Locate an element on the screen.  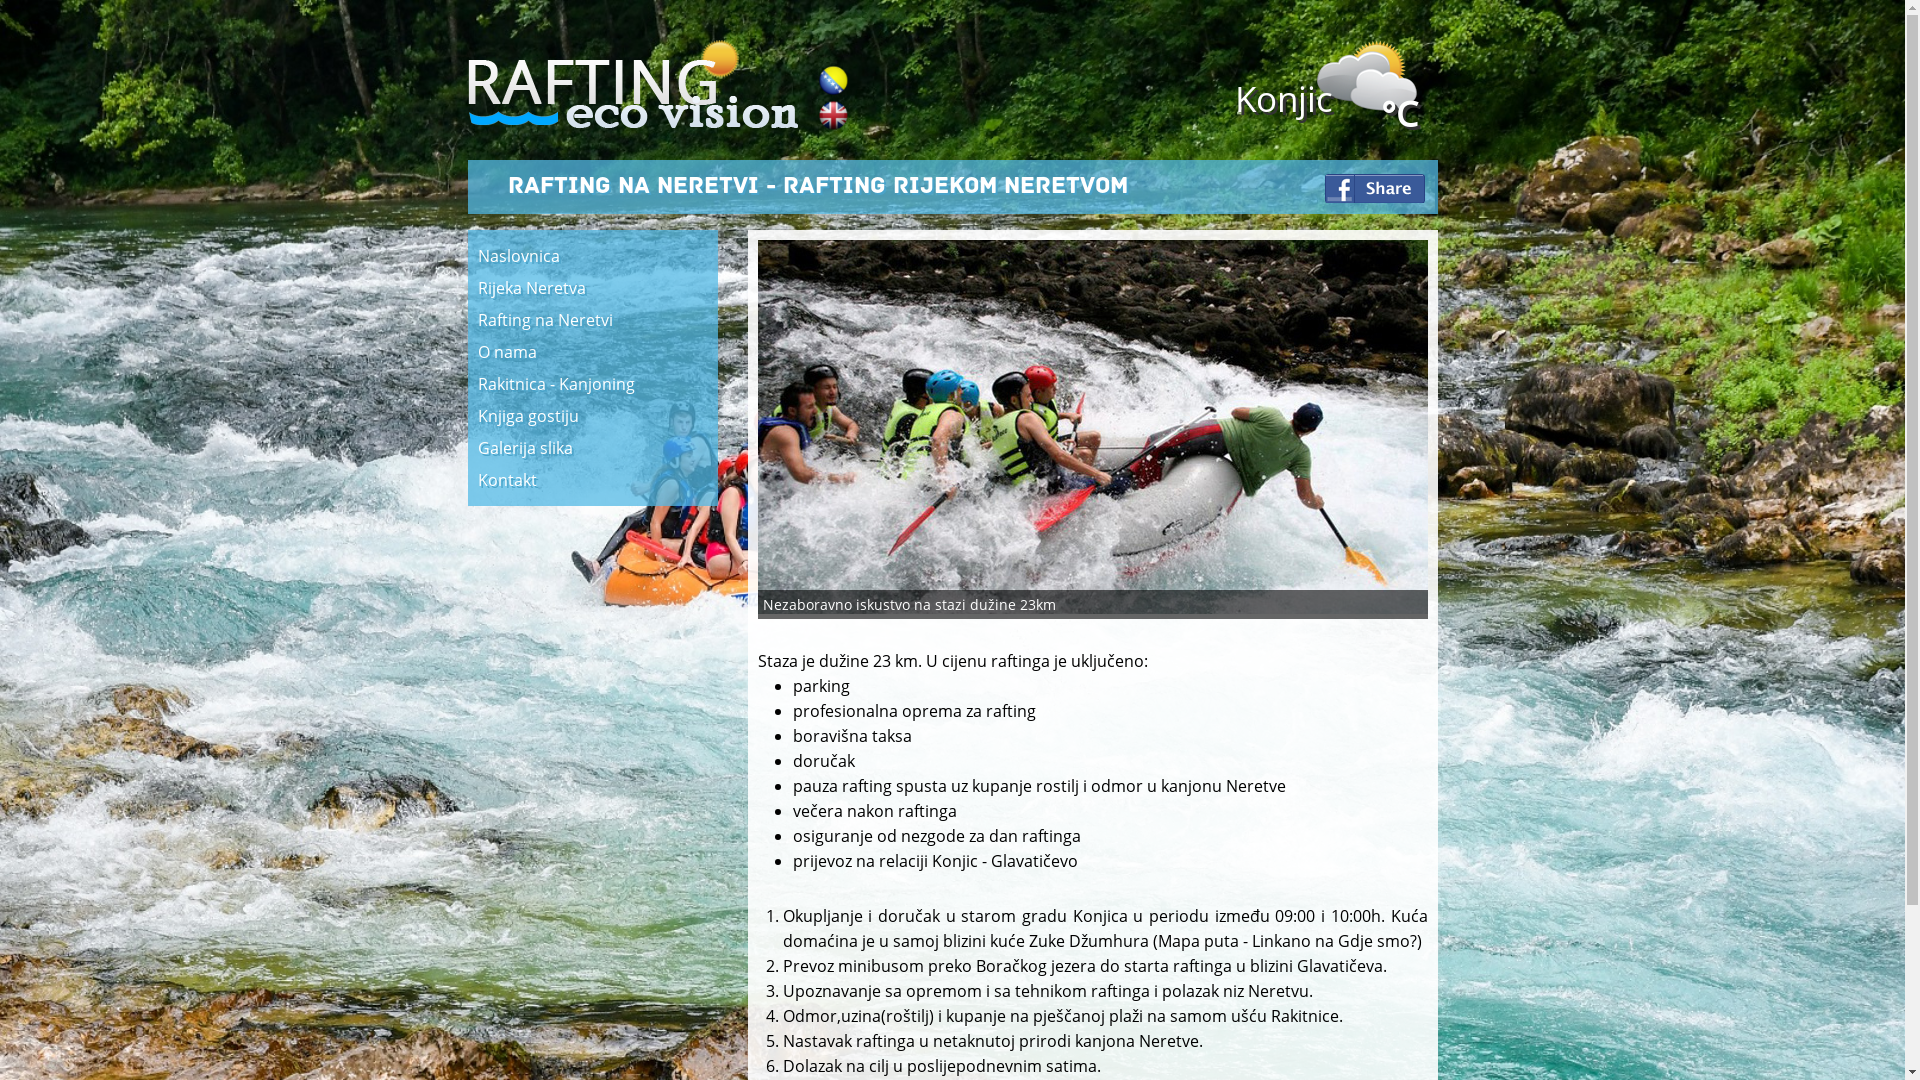
Rakitnica - Kanjoning is located at coordinates (593, 384).